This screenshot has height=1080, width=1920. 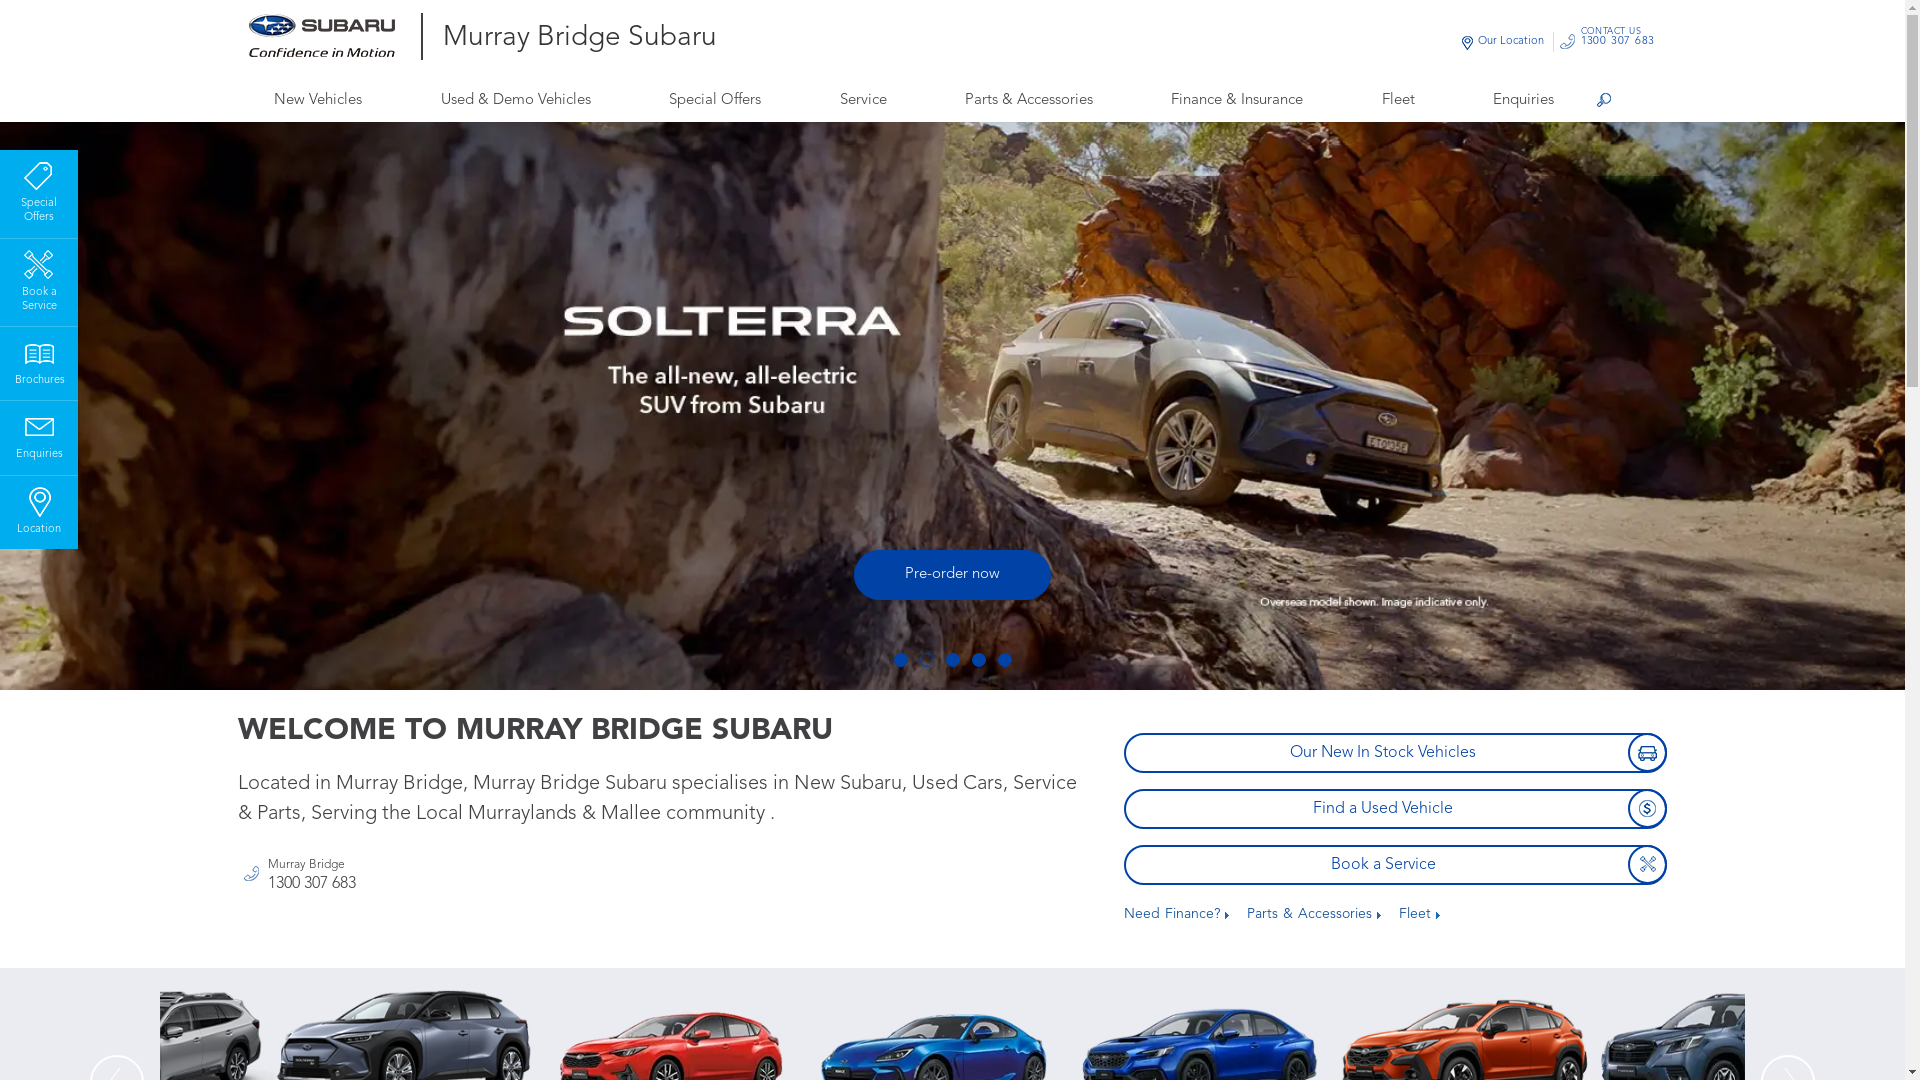 I want to click on Book a Service, so click(x=1396, y=865).